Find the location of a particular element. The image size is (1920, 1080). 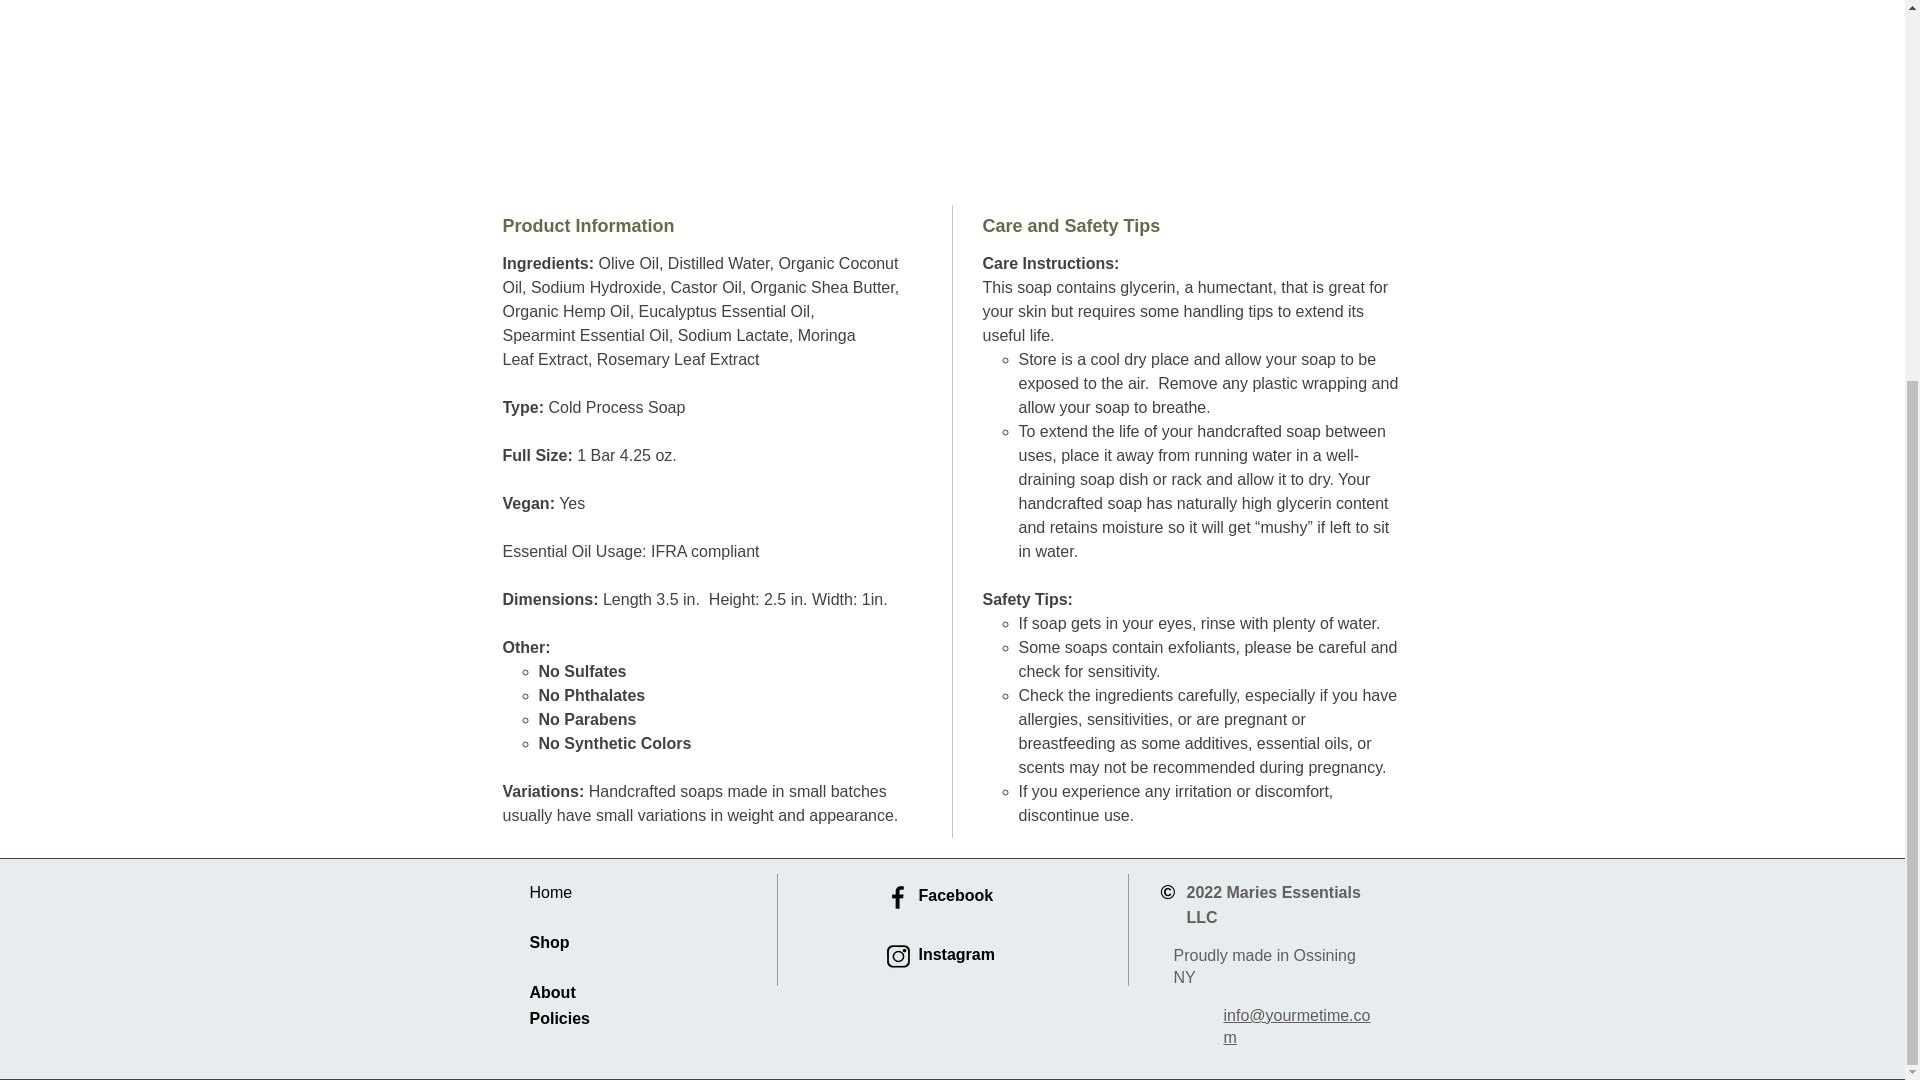

Shop is located at coordinates (550, 942).